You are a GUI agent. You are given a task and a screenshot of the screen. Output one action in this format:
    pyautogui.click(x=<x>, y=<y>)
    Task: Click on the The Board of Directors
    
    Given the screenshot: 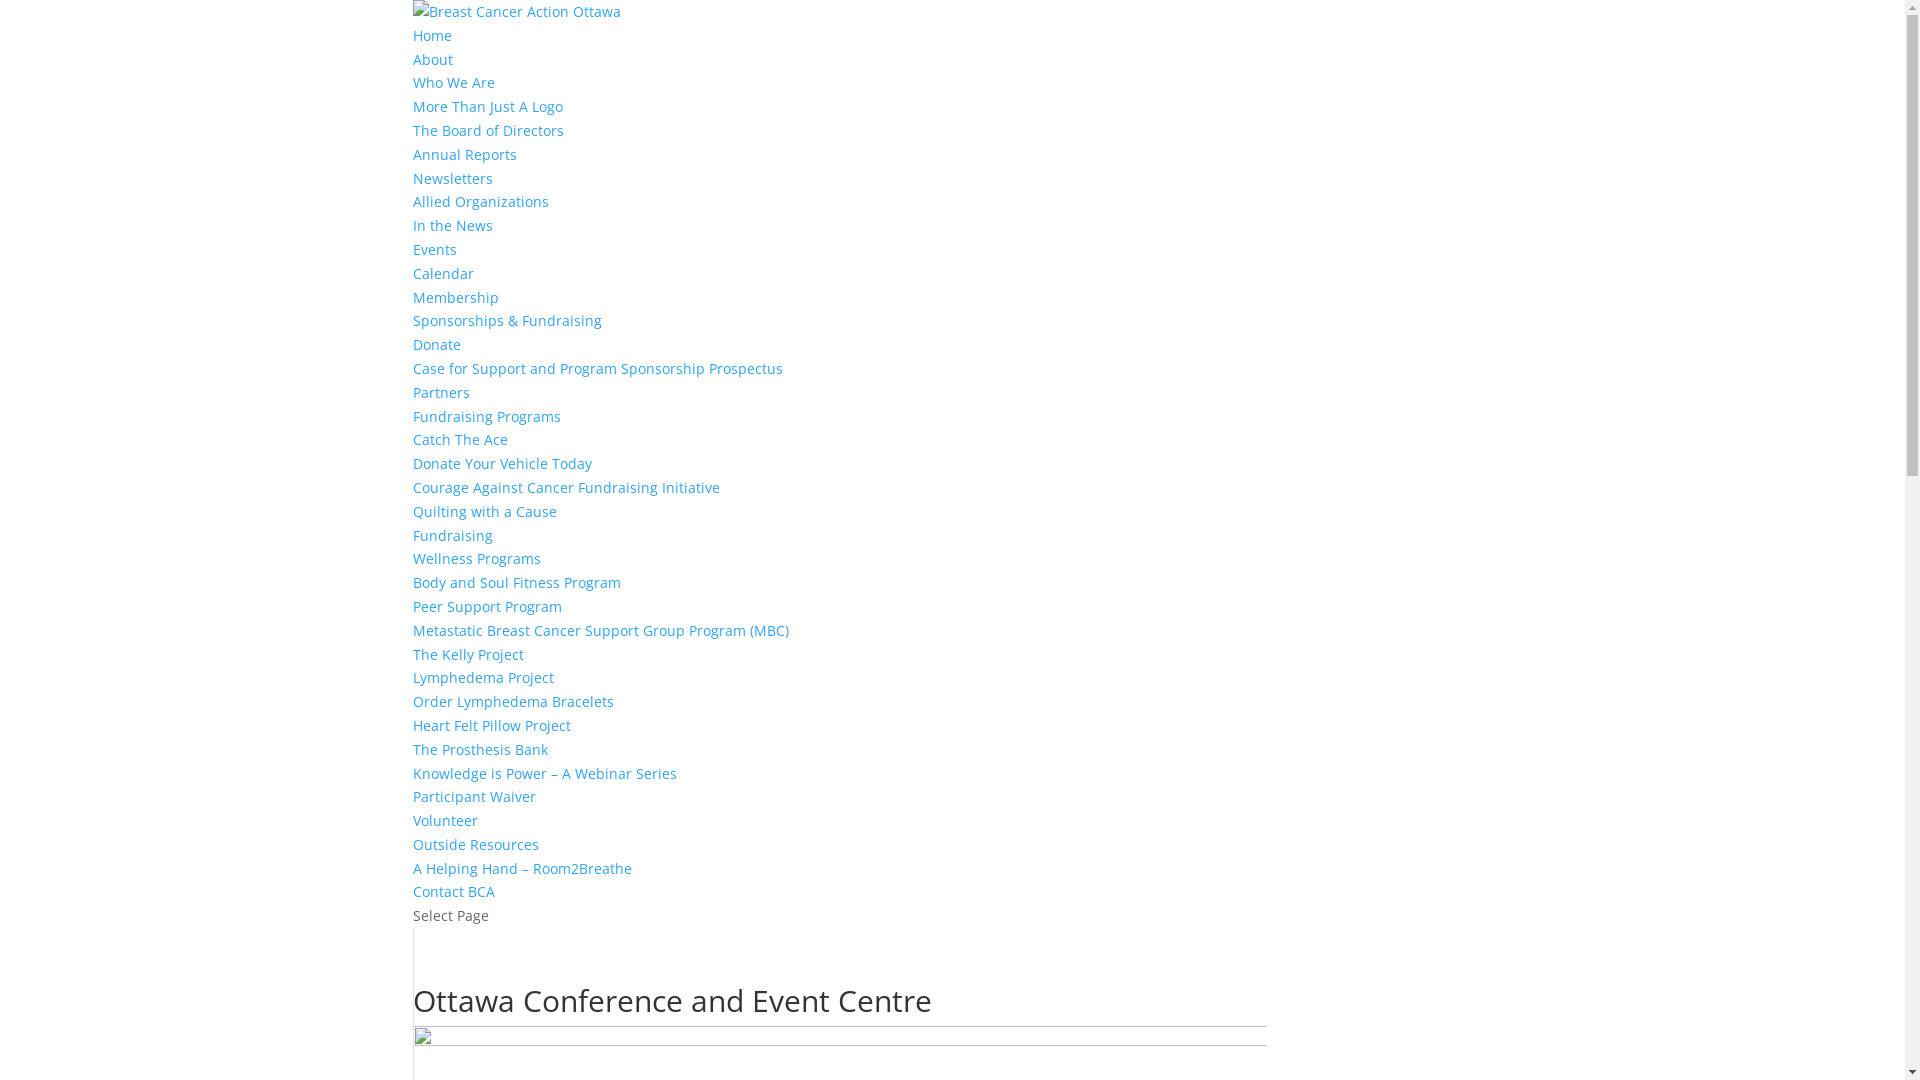 What is the action you would take?
    pyautogui.click(x=488, y=130)
    